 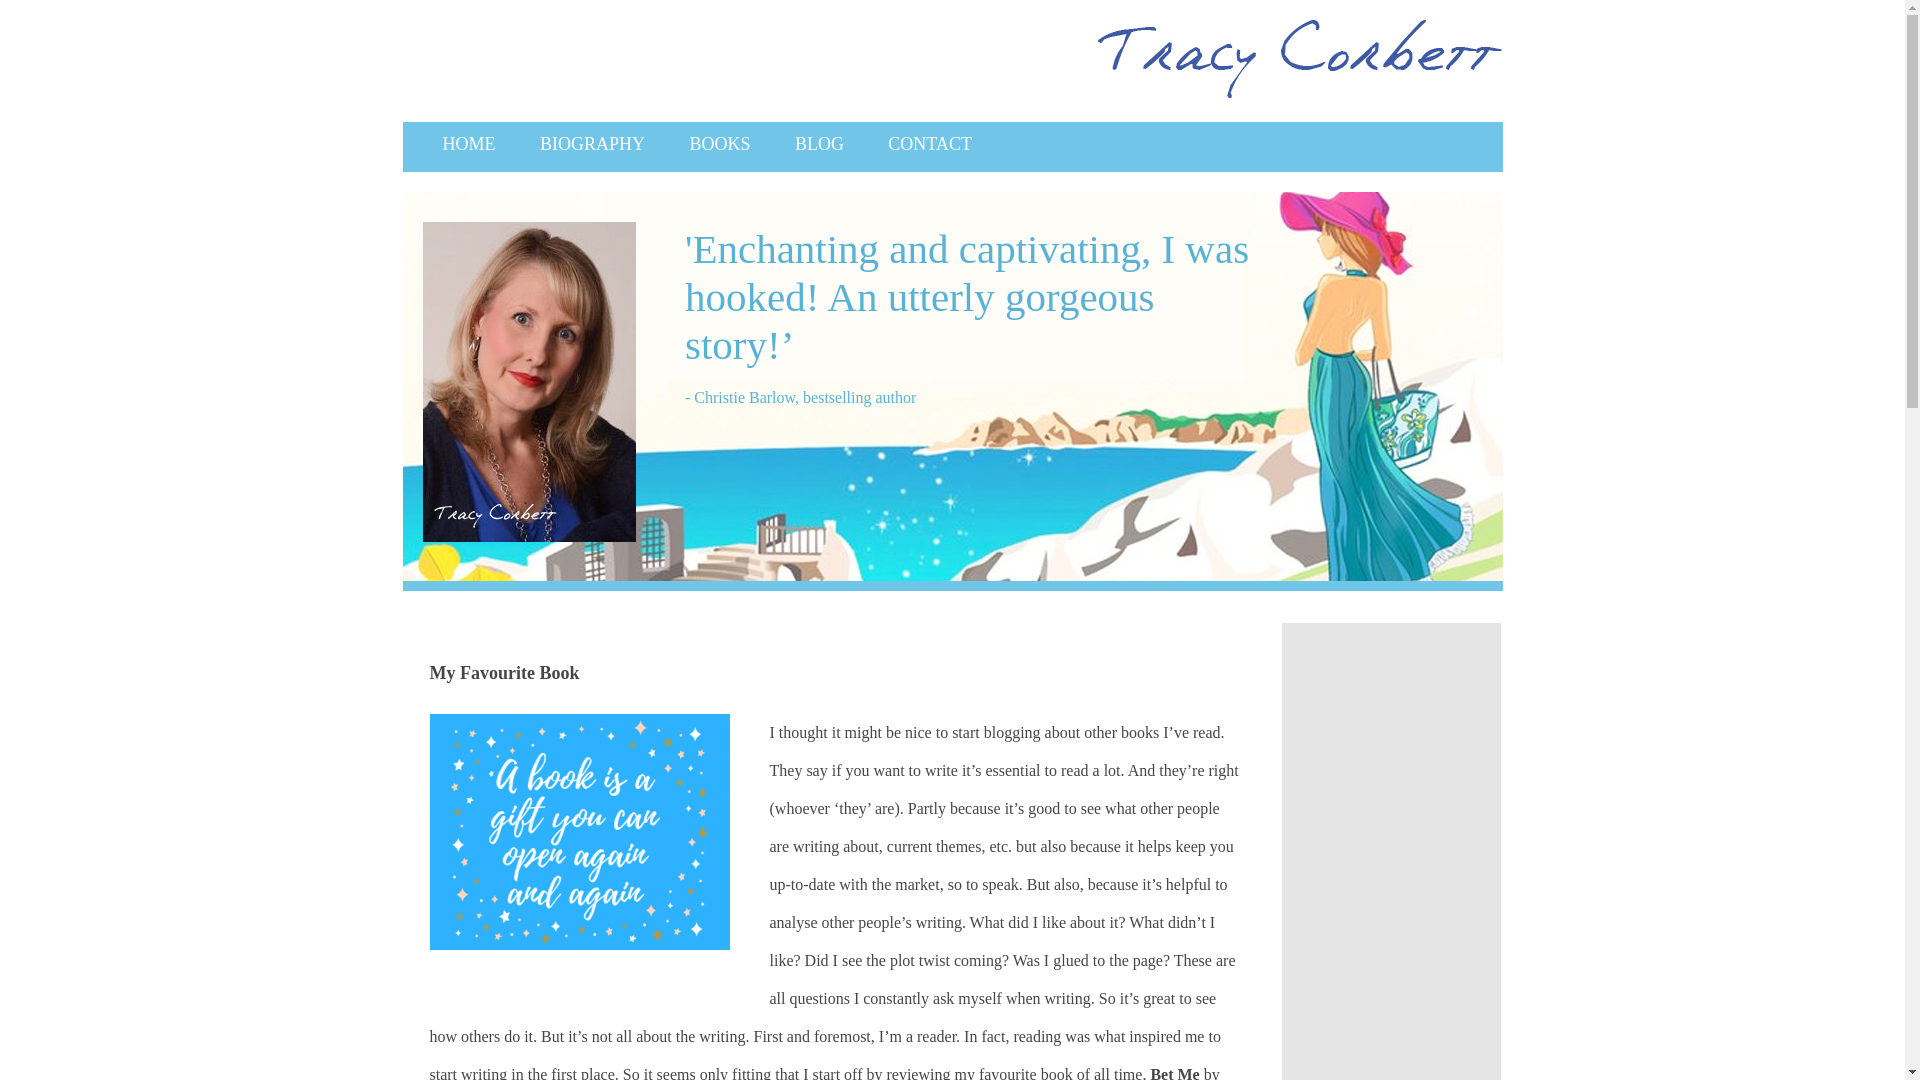 I want to click on BOOKS, so click(x=718, y=144).